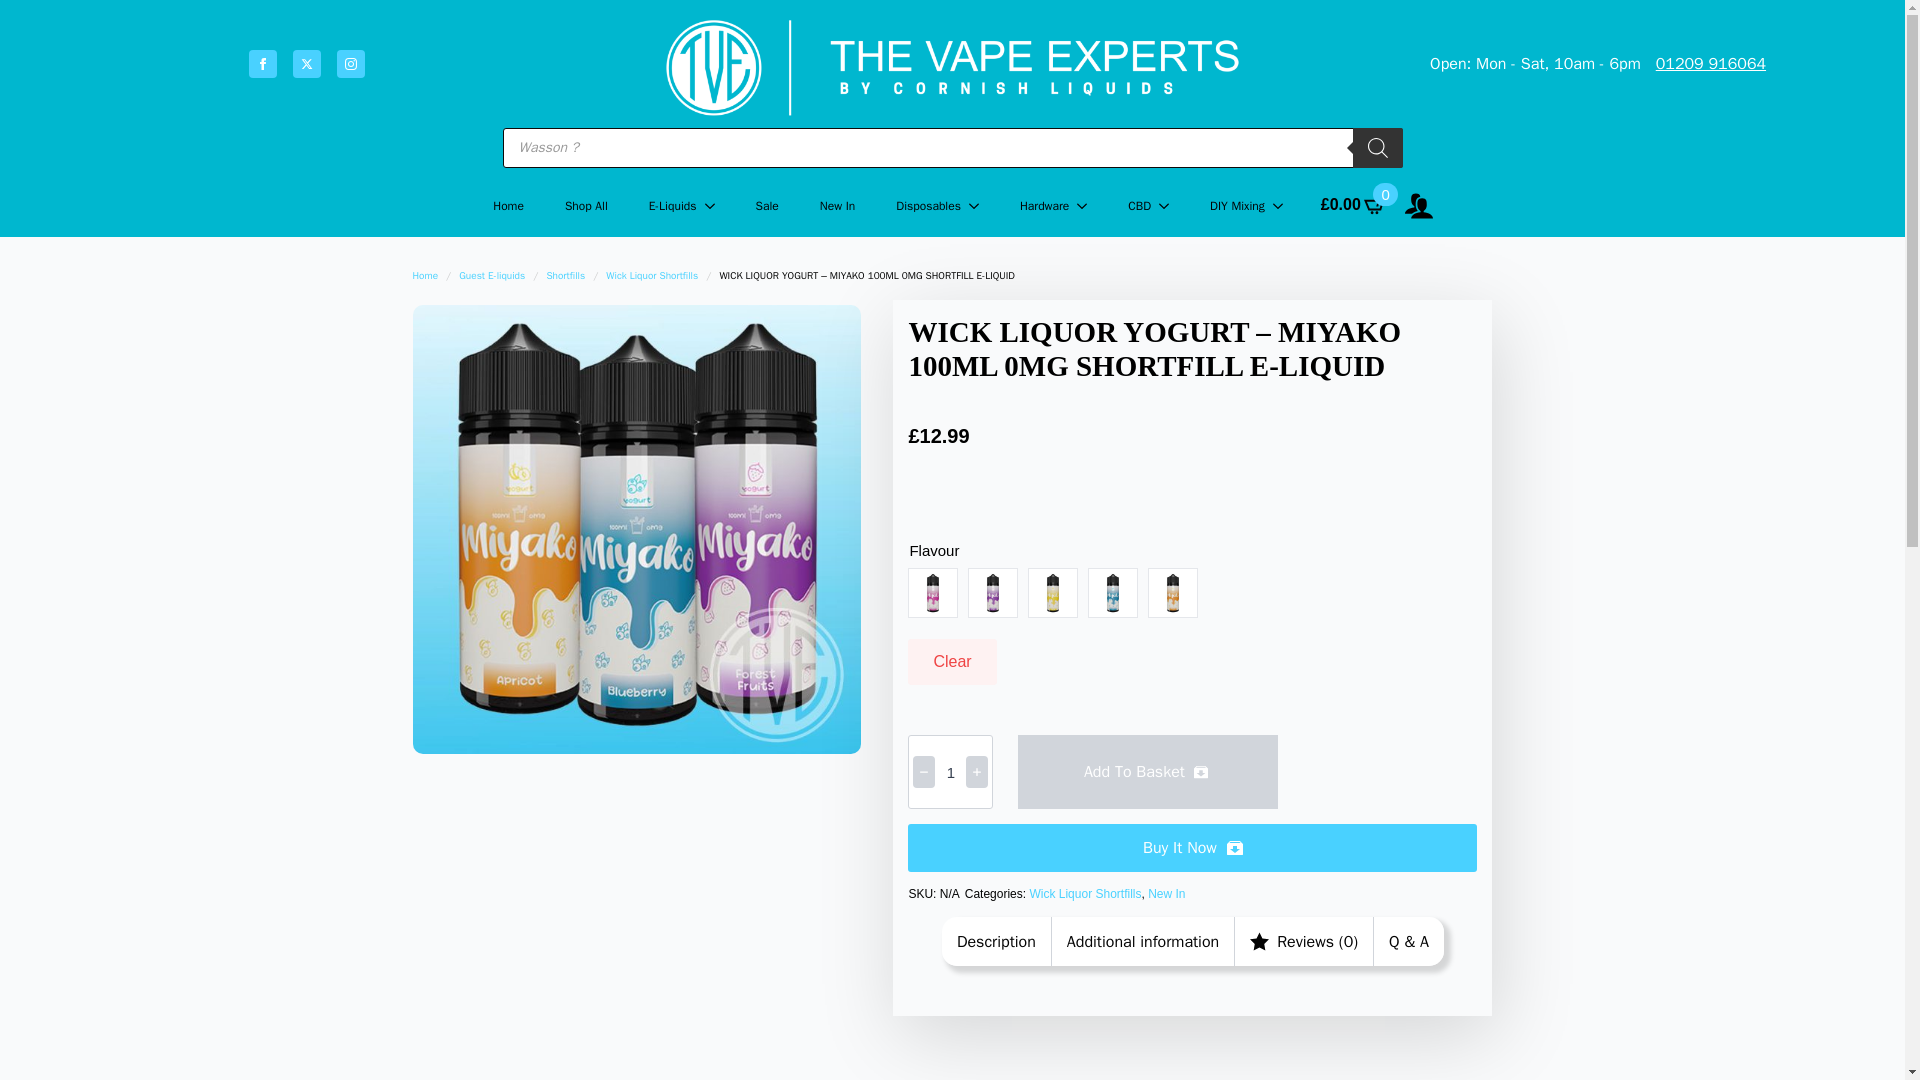  I want to click on miy, so click(636, 528).